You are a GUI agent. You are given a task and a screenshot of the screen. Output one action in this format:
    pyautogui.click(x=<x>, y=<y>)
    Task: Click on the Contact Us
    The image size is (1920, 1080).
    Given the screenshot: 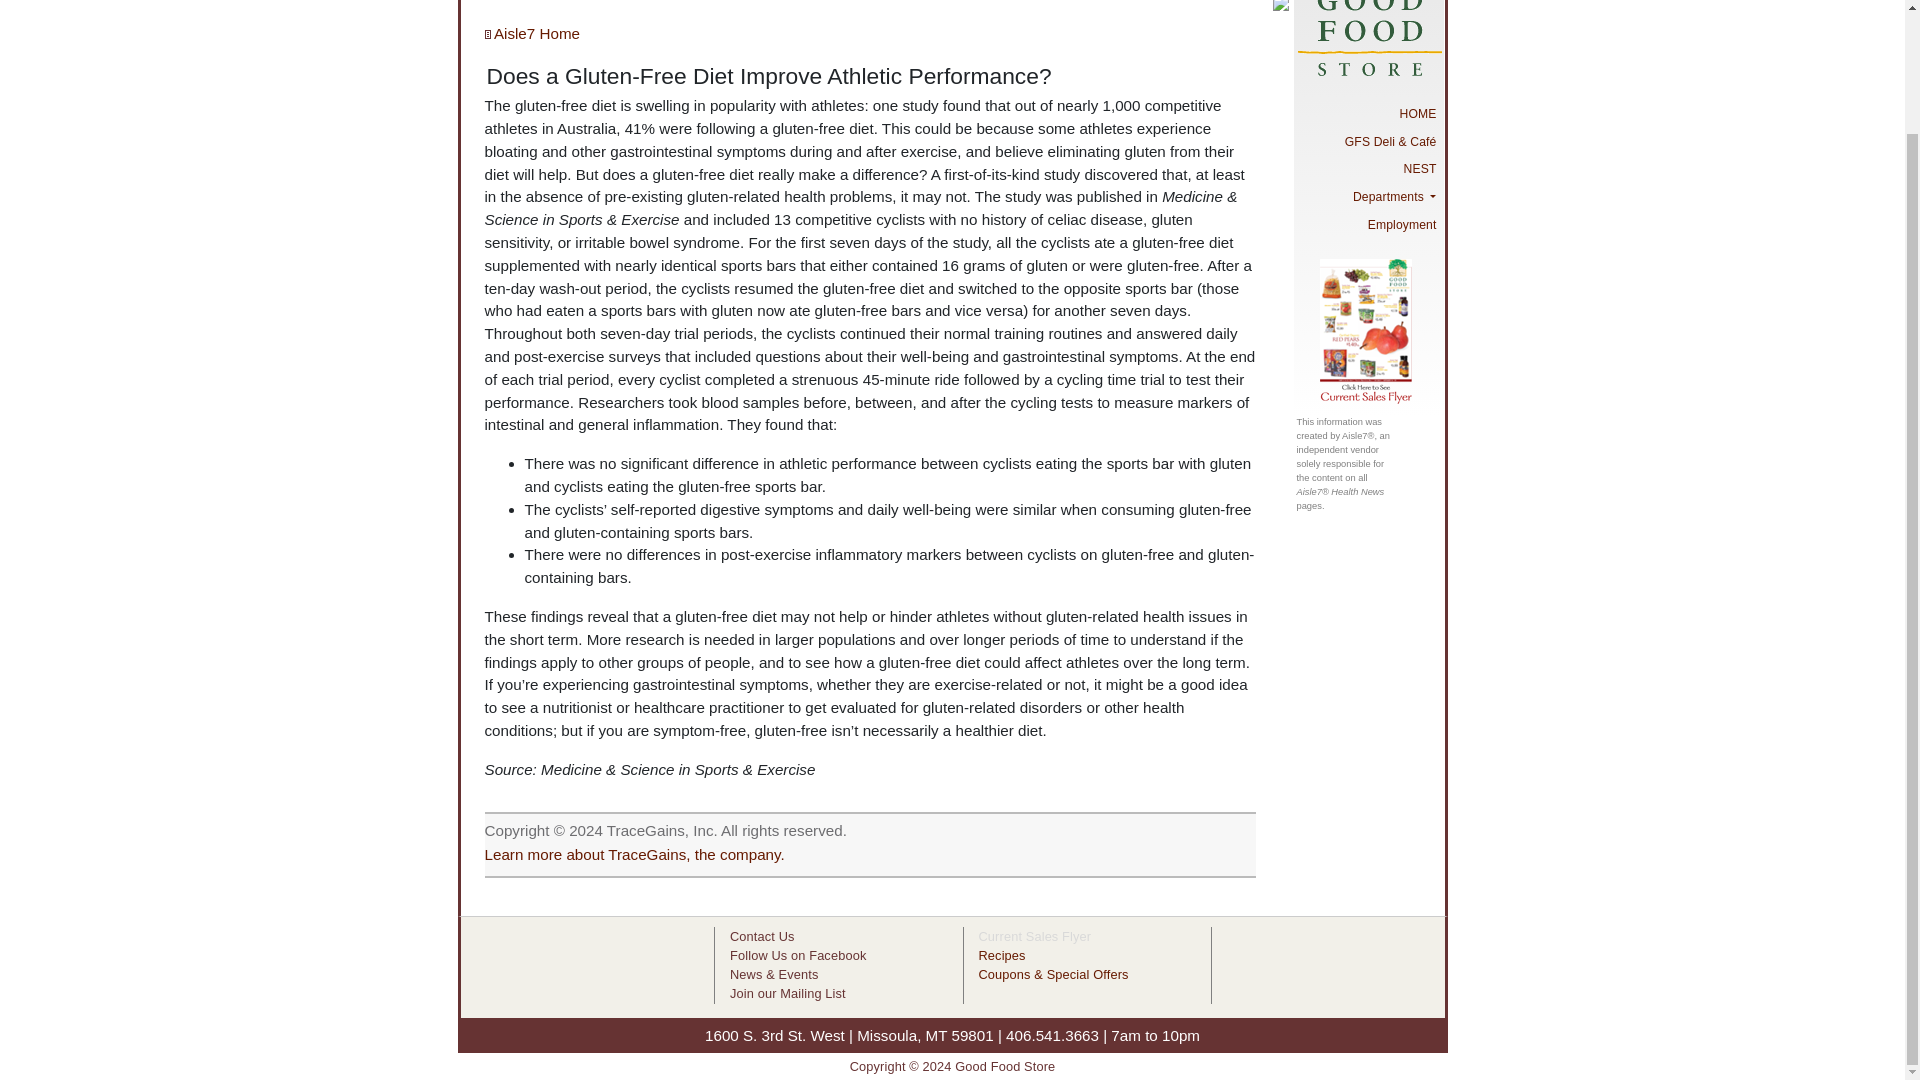 What is the action you would take?
    pyautogui.click(x=762, y=936)
    